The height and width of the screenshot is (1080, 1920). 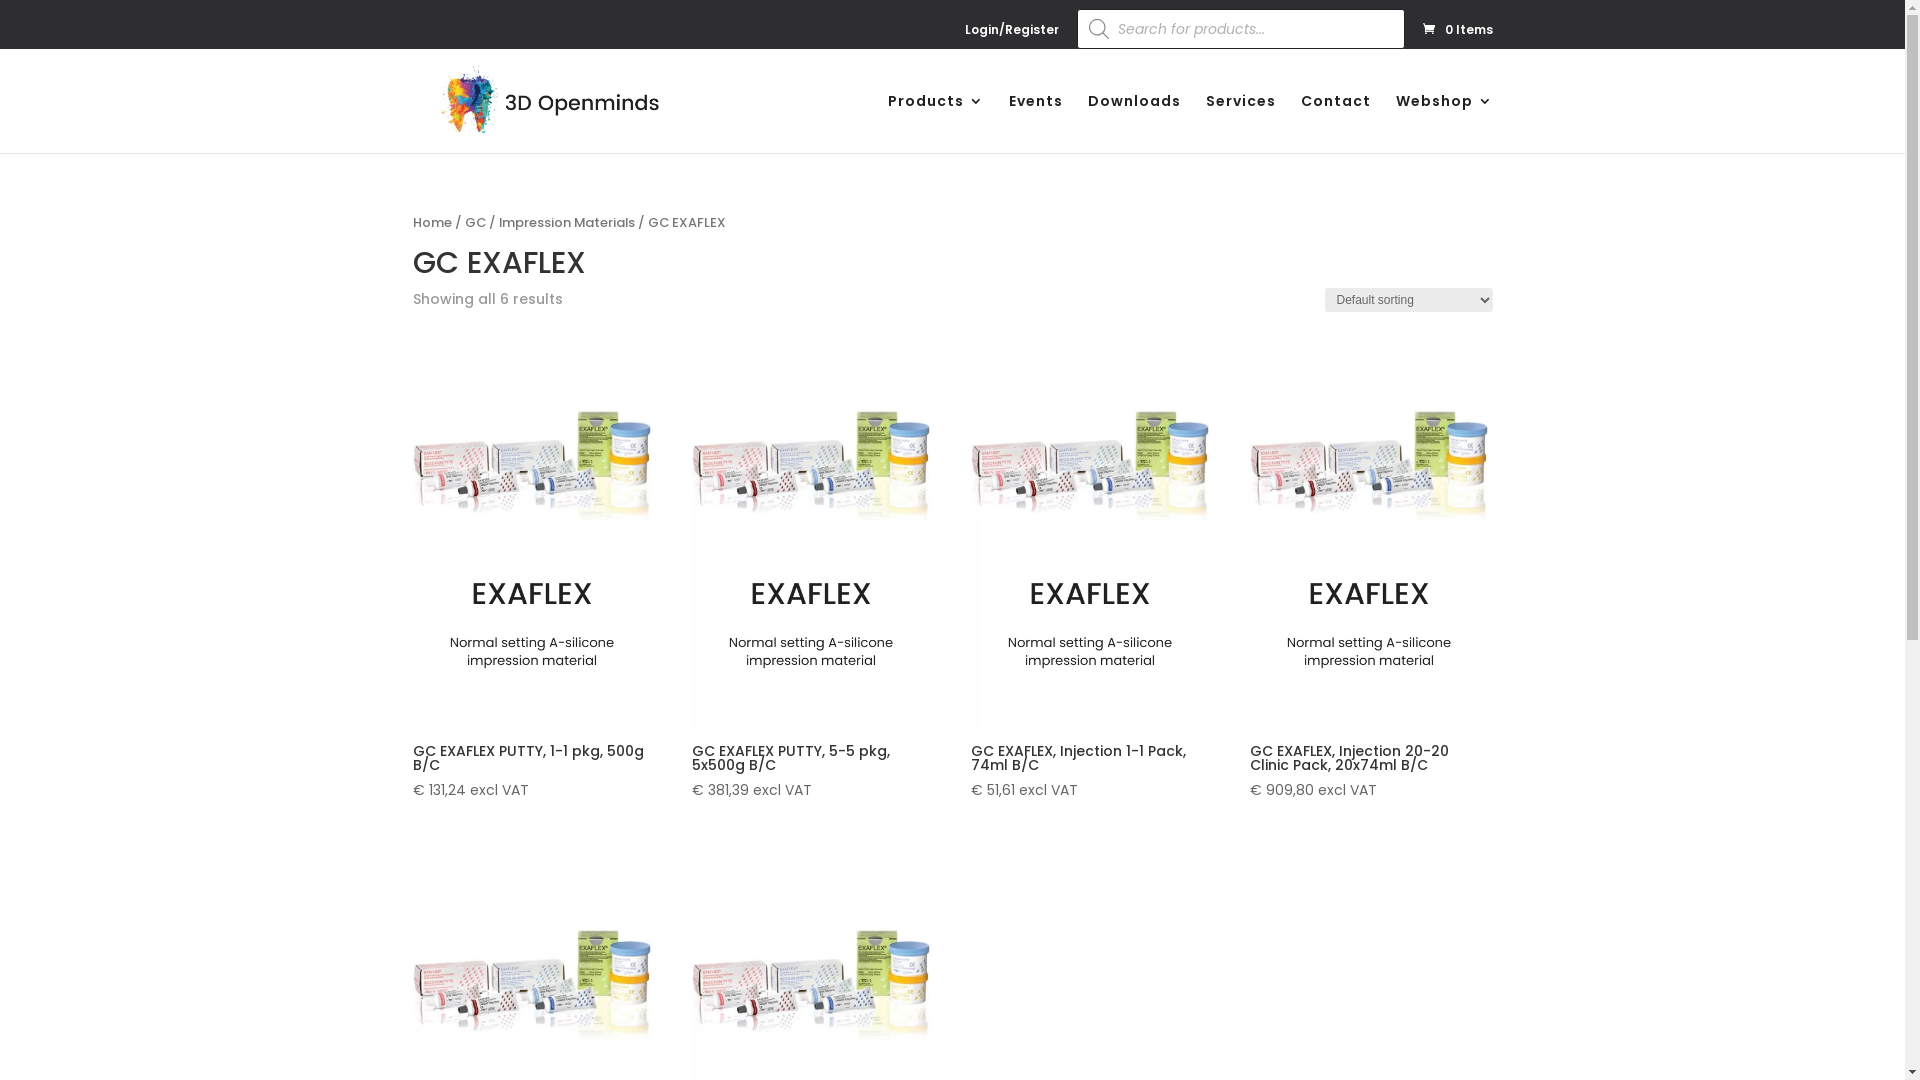 I want to click on Services, so click(x=1241, y=124).